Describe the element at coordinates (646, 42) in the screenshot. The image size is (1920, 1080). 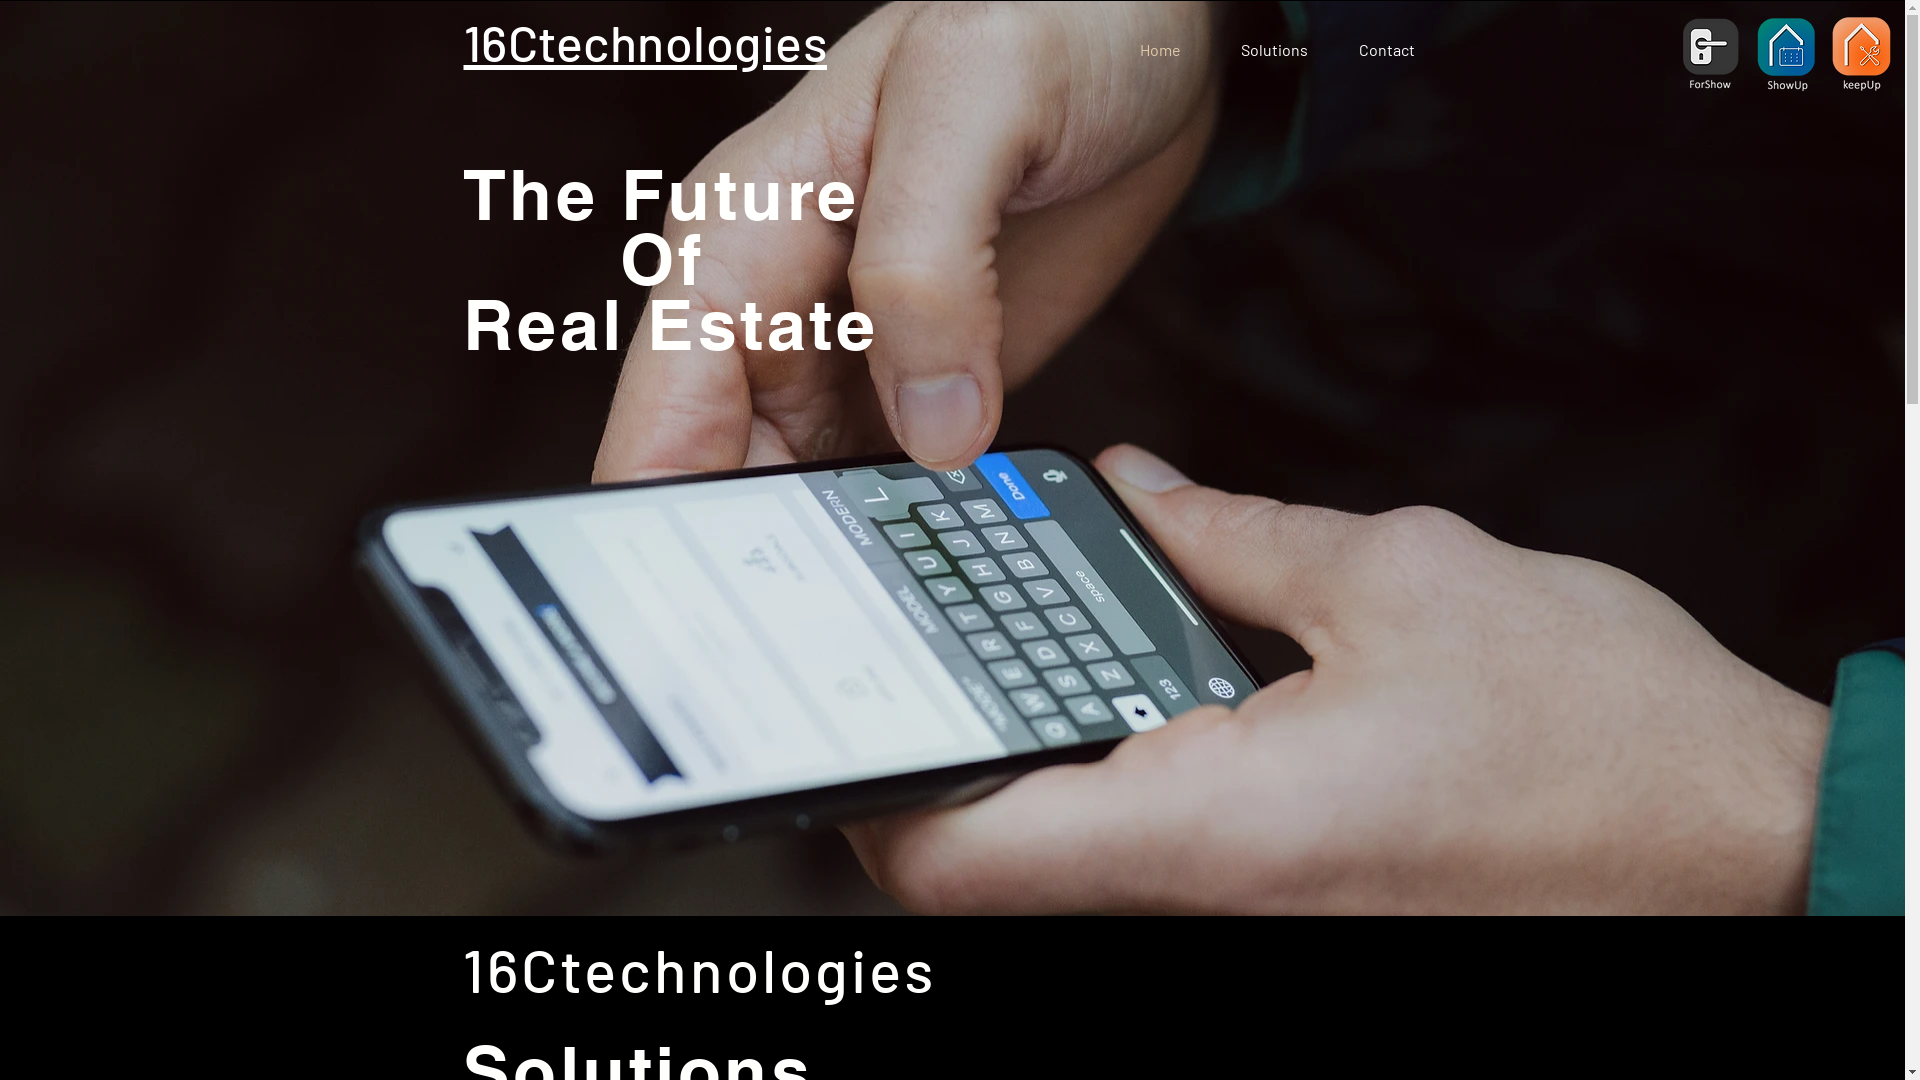
I see `16Ctechnologies` at that location.